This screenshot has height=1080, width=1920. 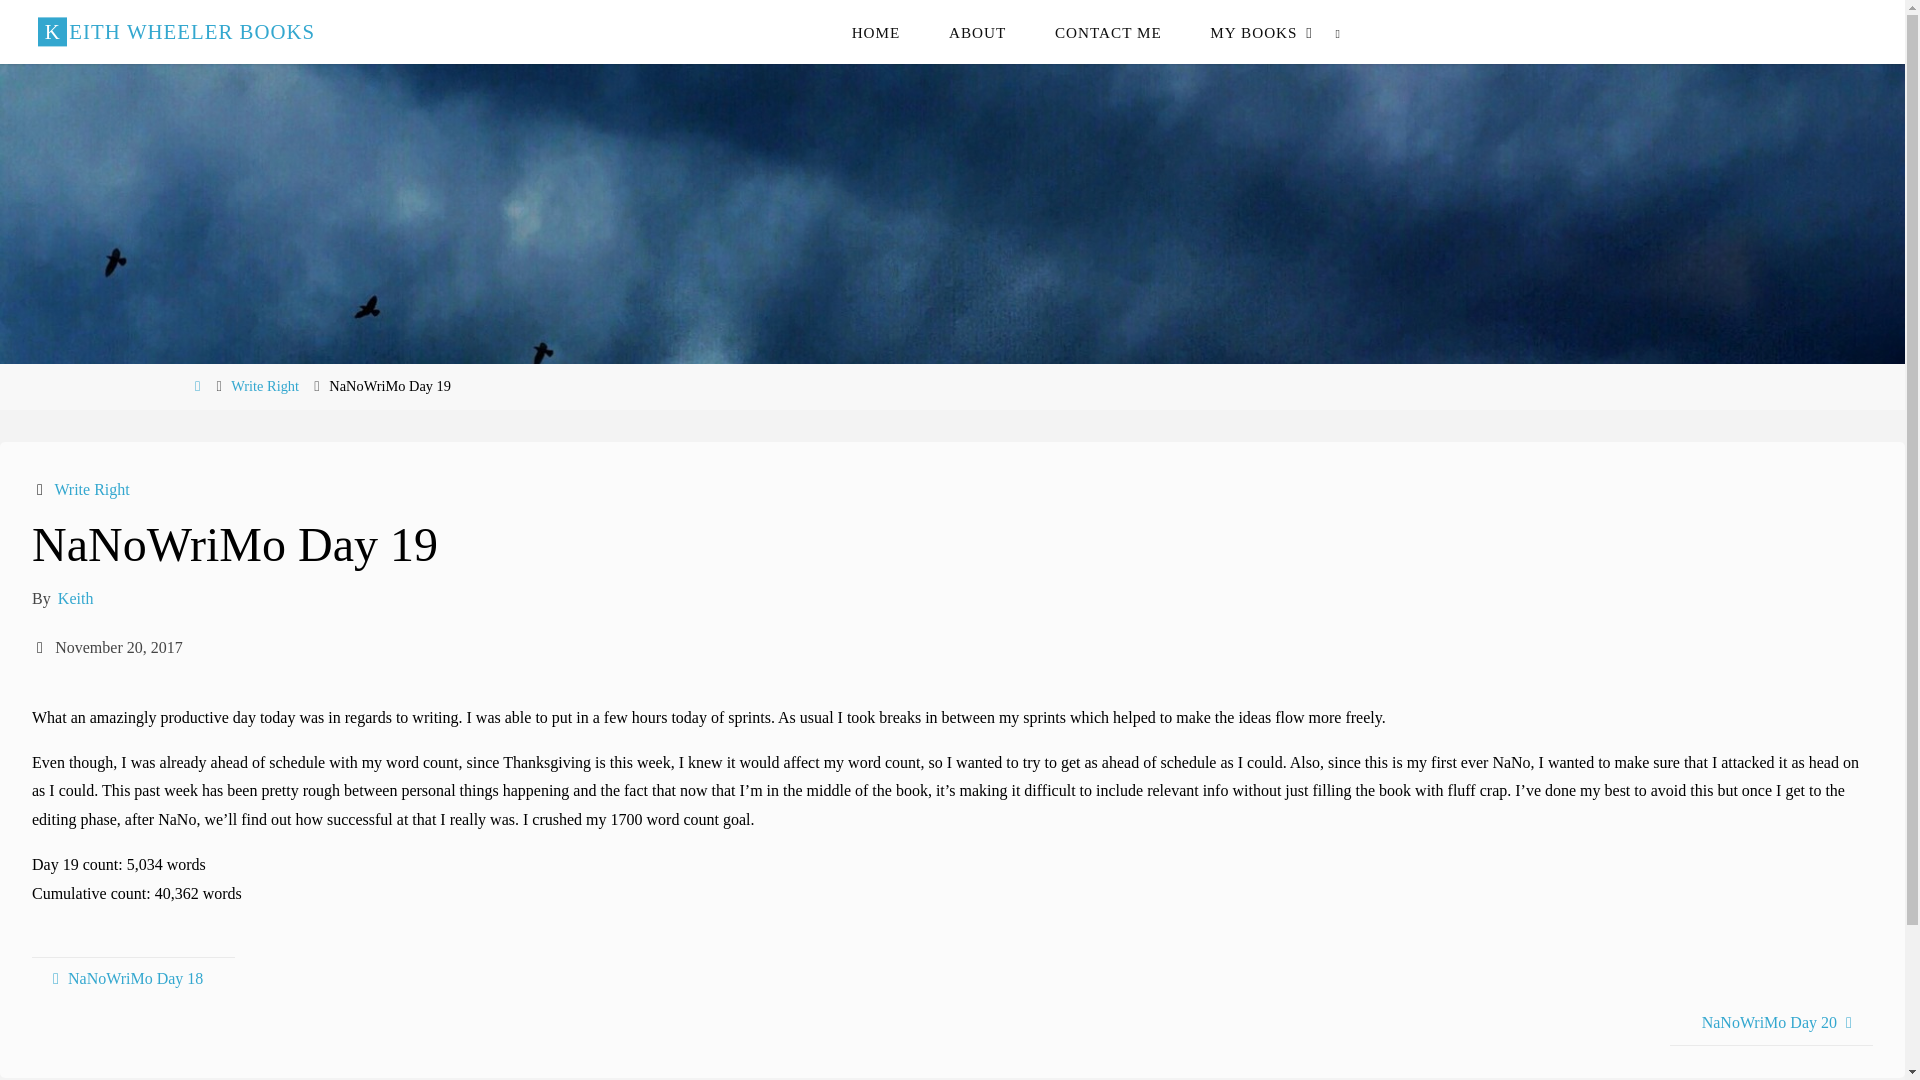 I want to click on MY BOOKS, so click(x=1254, y=32).